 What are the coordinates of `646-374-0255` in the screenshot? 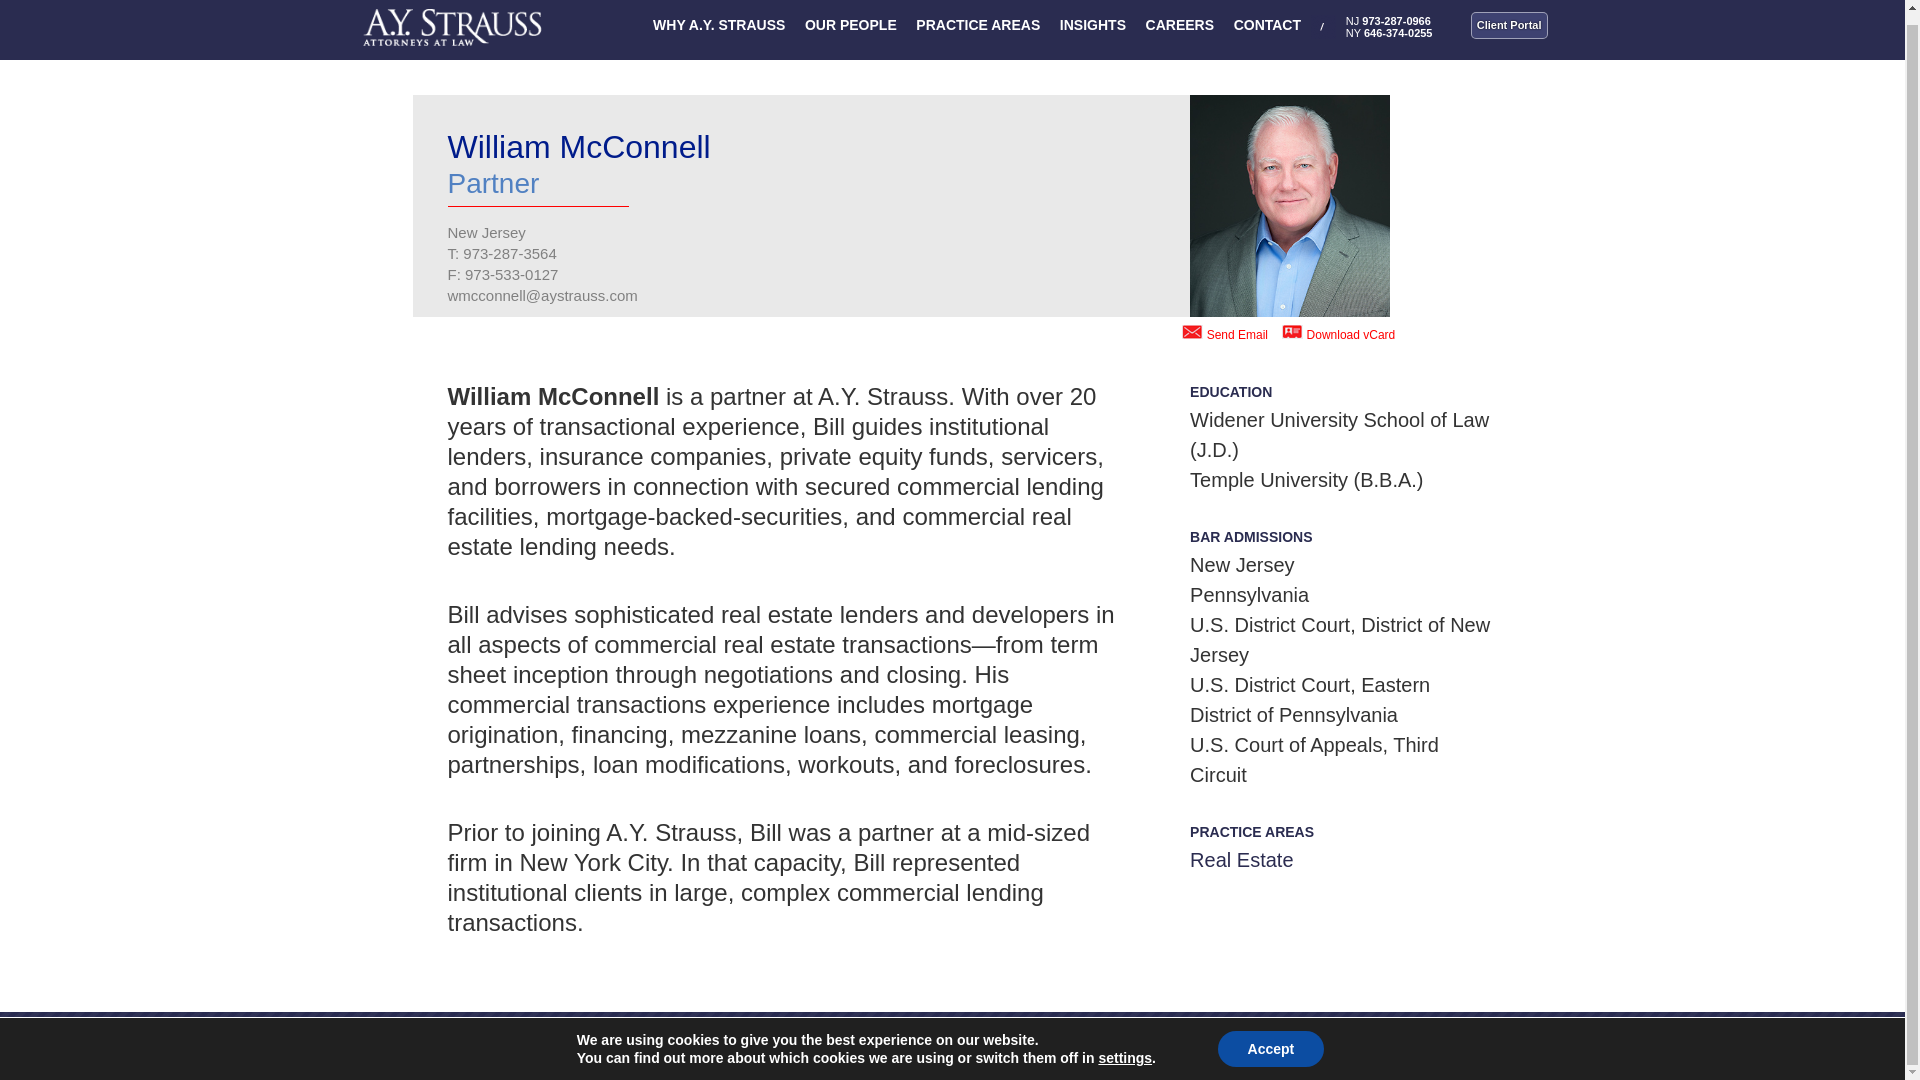 It's located at (1398, 32).